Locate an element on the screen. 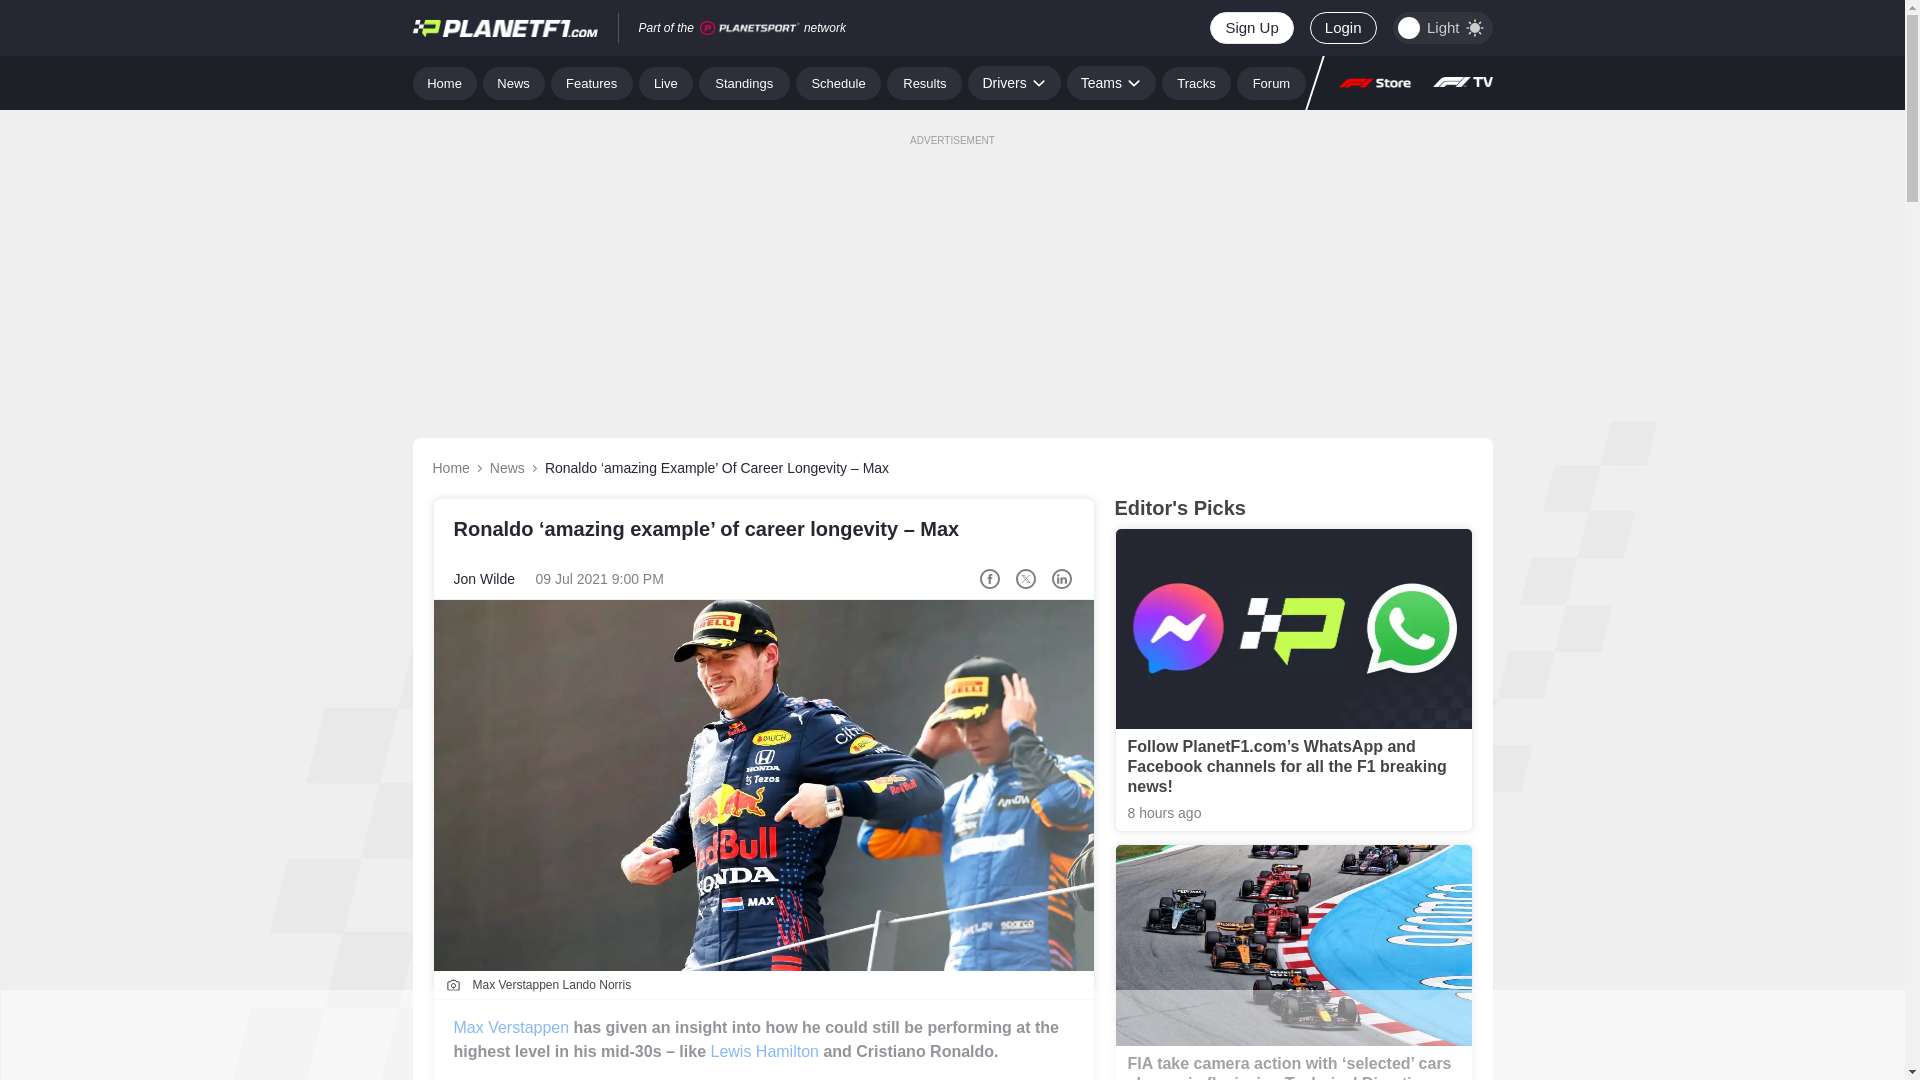 The height and width of the screenshot is (1080, 1920). Login is located at coordinates (1342, 28).